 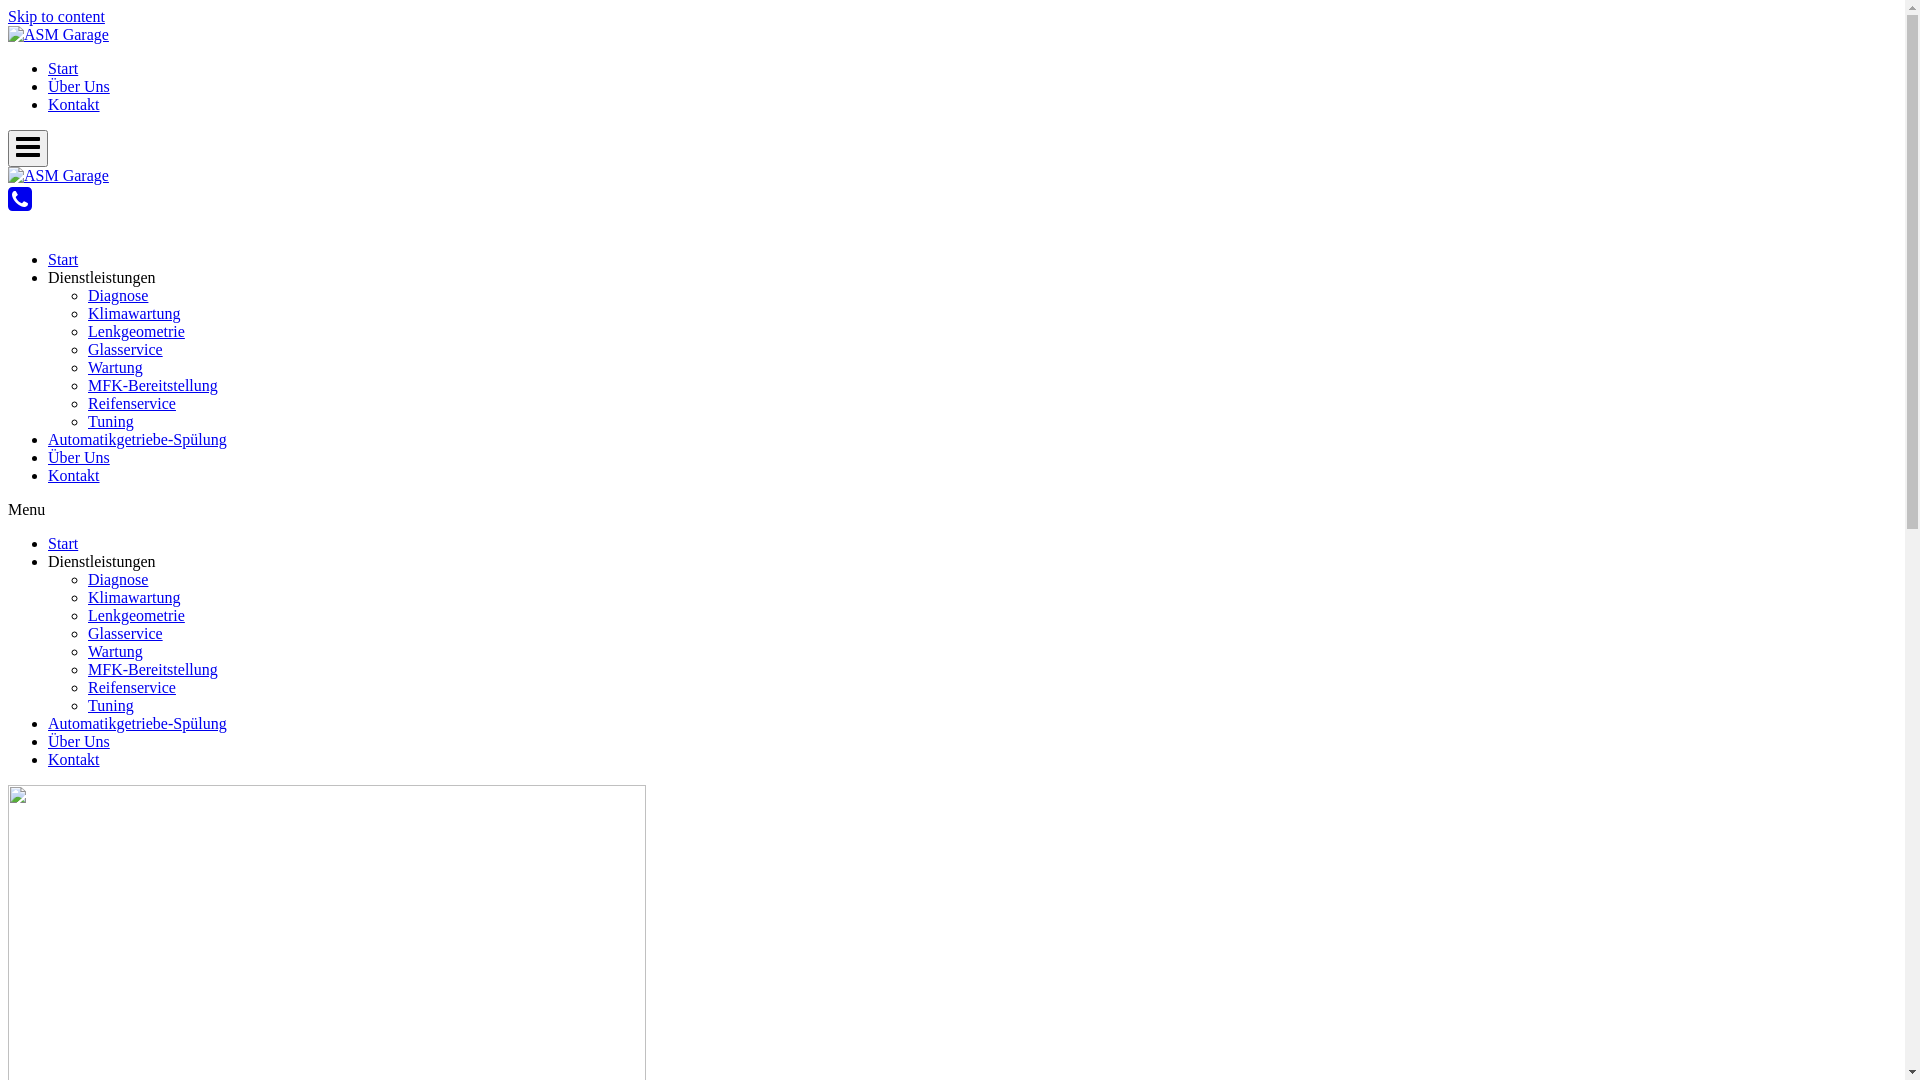 What do you see at coordinates (20, 208) in the screenshot?
I see `Phone` at bounding box center [20, 208].